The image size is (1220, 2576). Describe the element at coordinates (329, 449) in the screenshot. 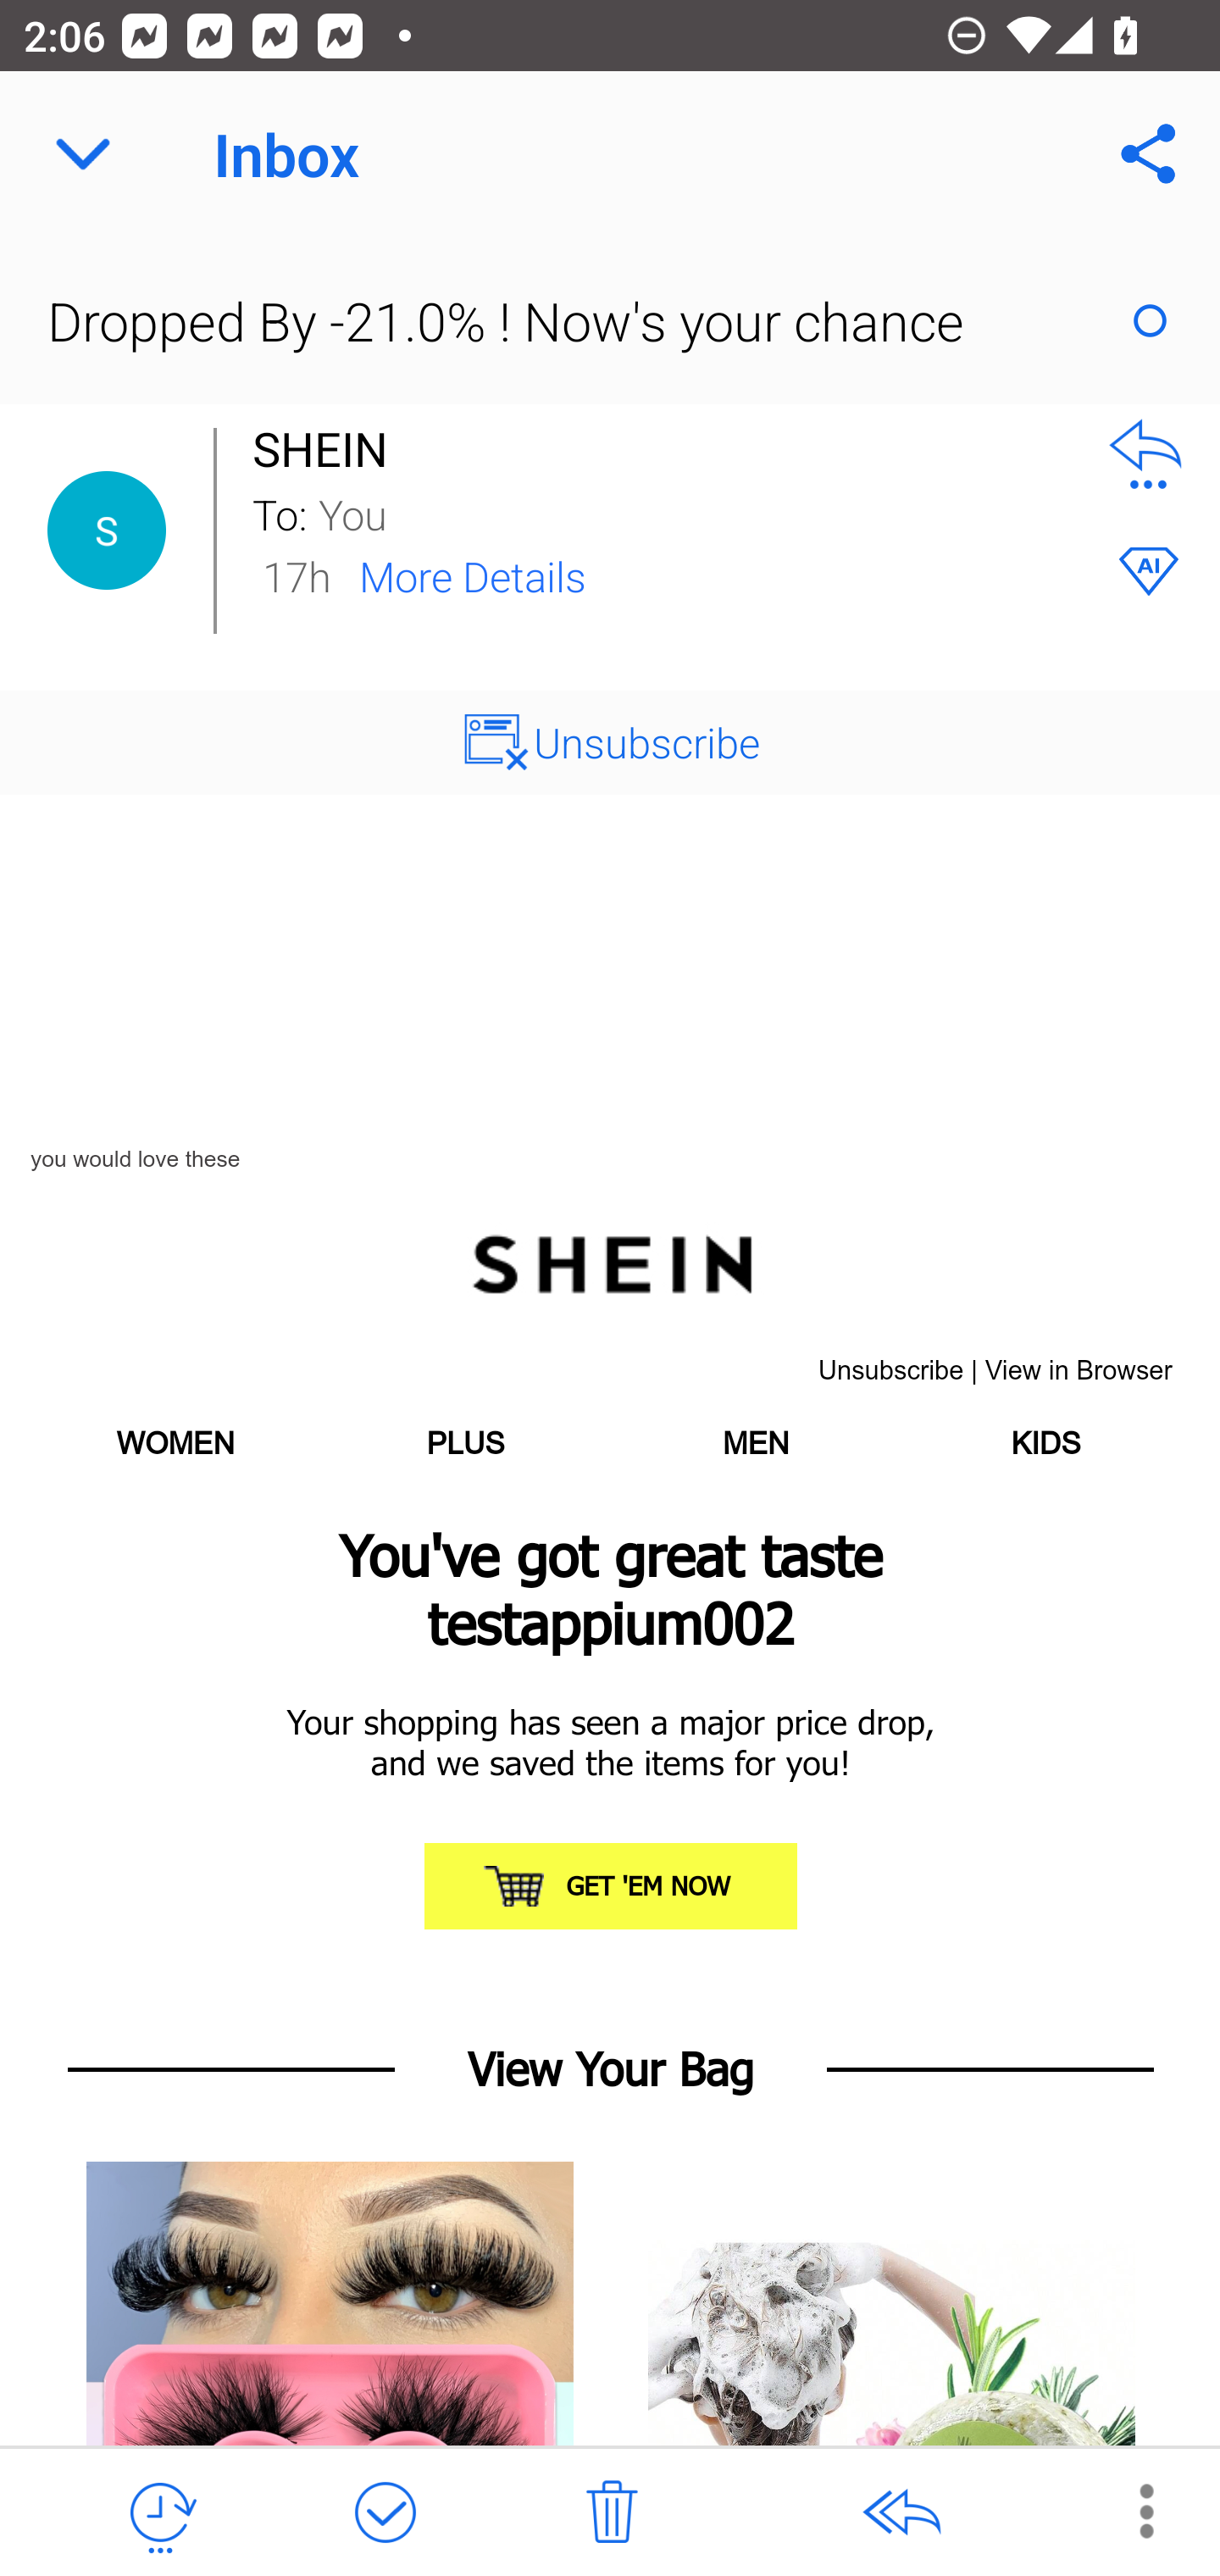

I see `SHEIN` at that location.